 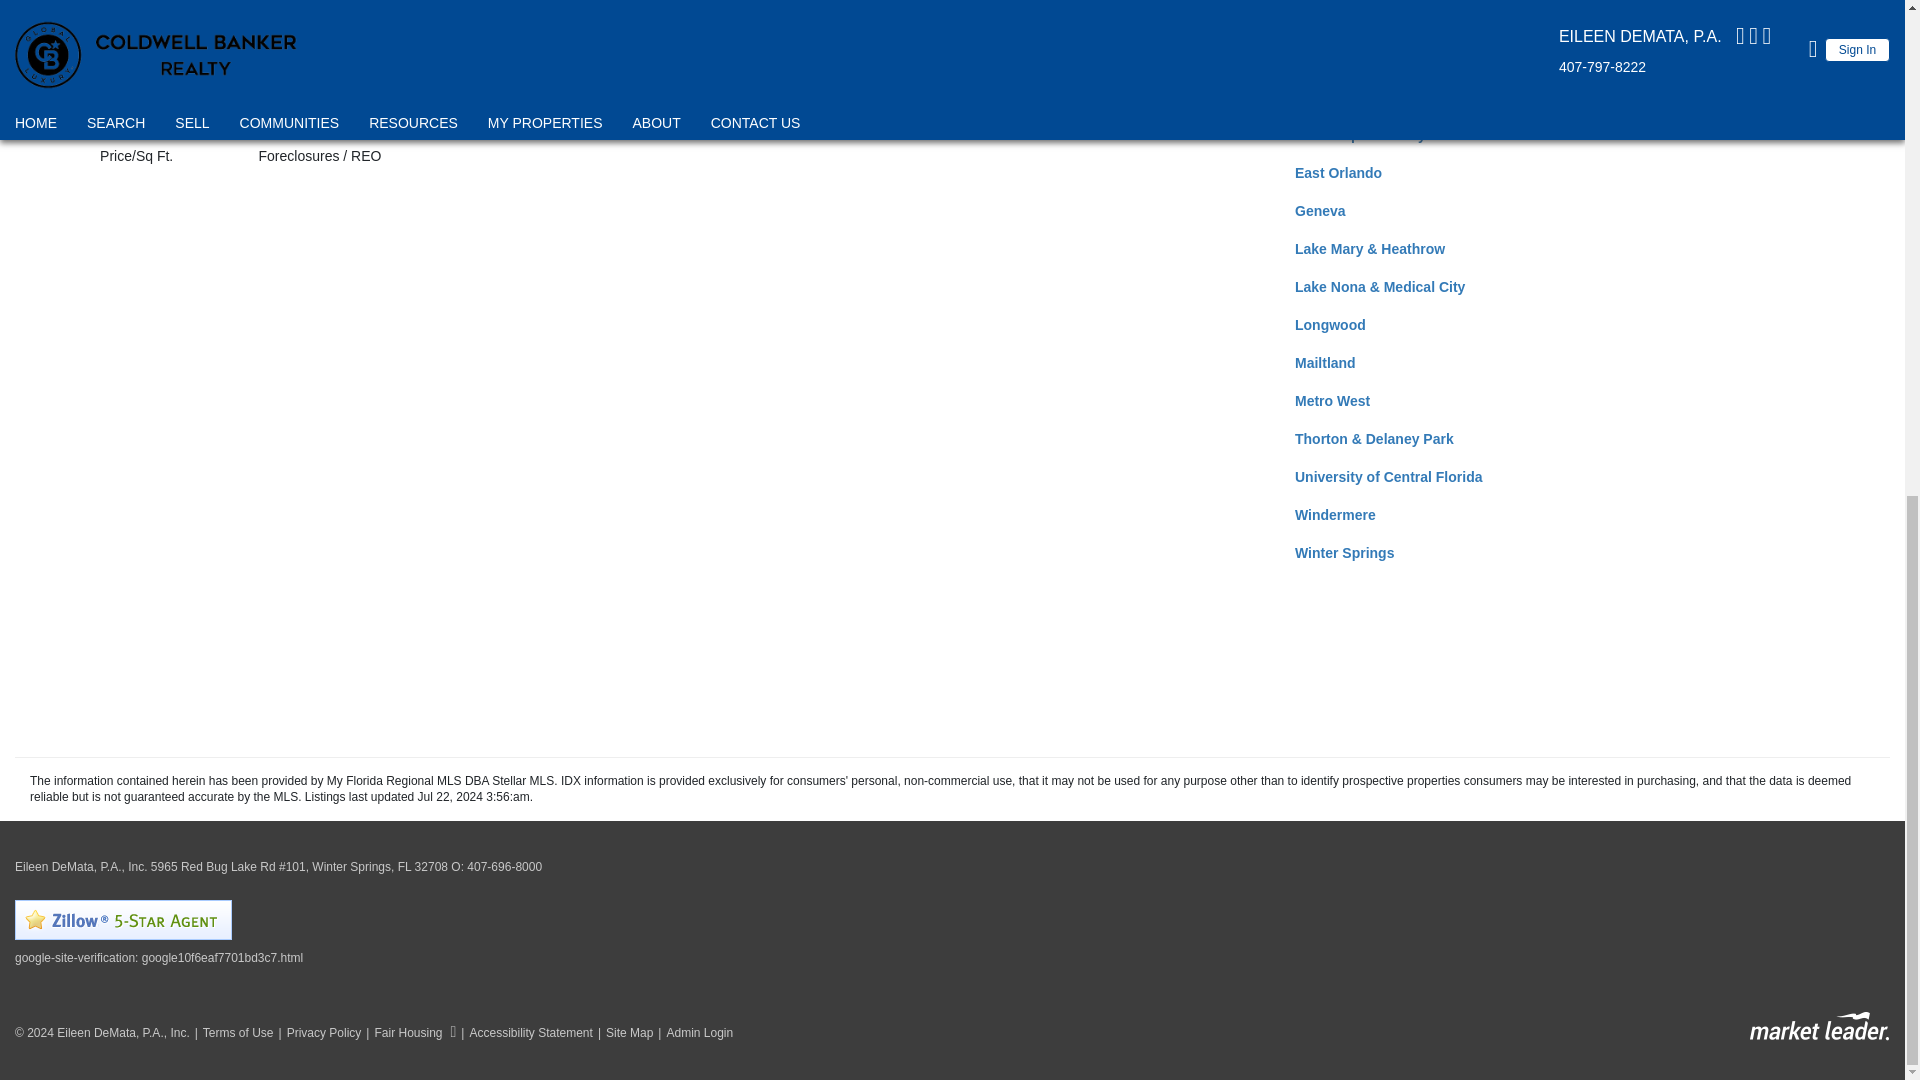 What do you see at coordinates (1318, 96) in the screenshot?
I see `Deland` at bounding box center [1318, 96].